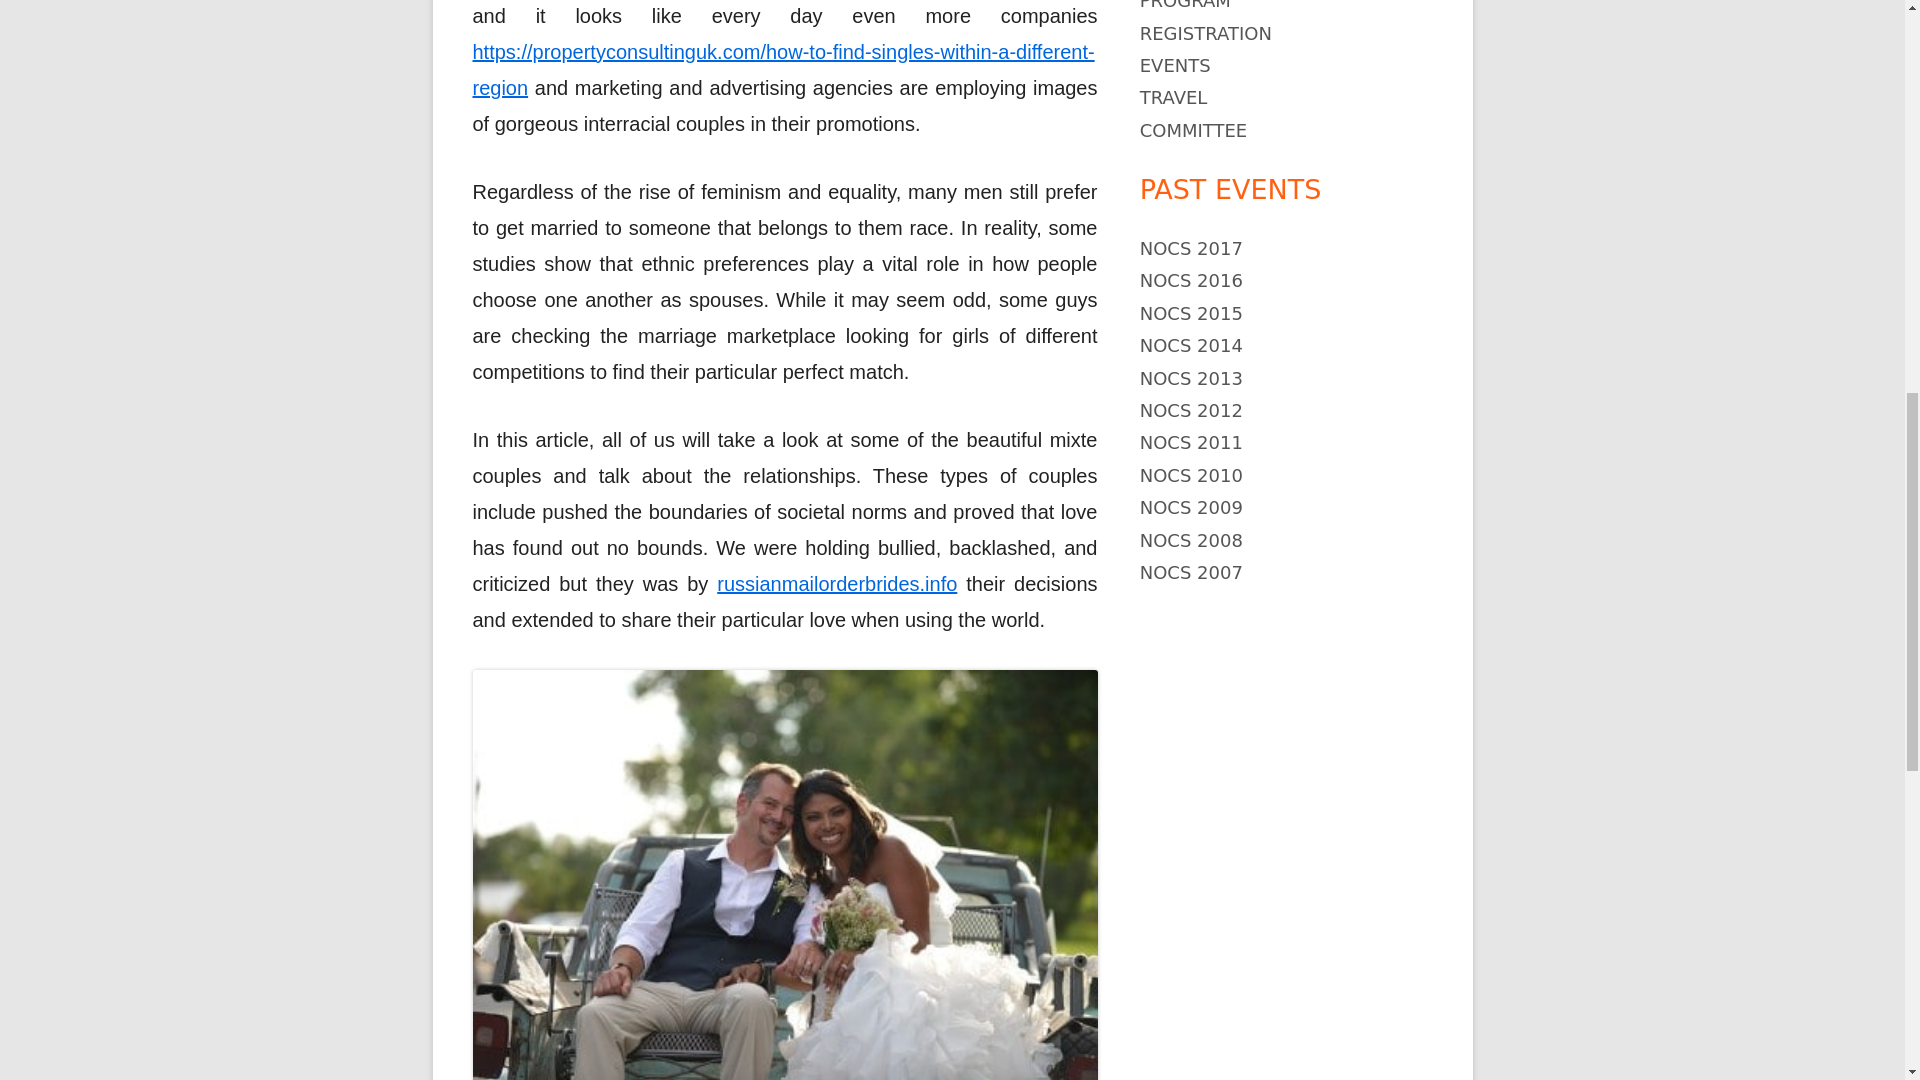  I want to click on REGISTRATION, so click(1206, 33).